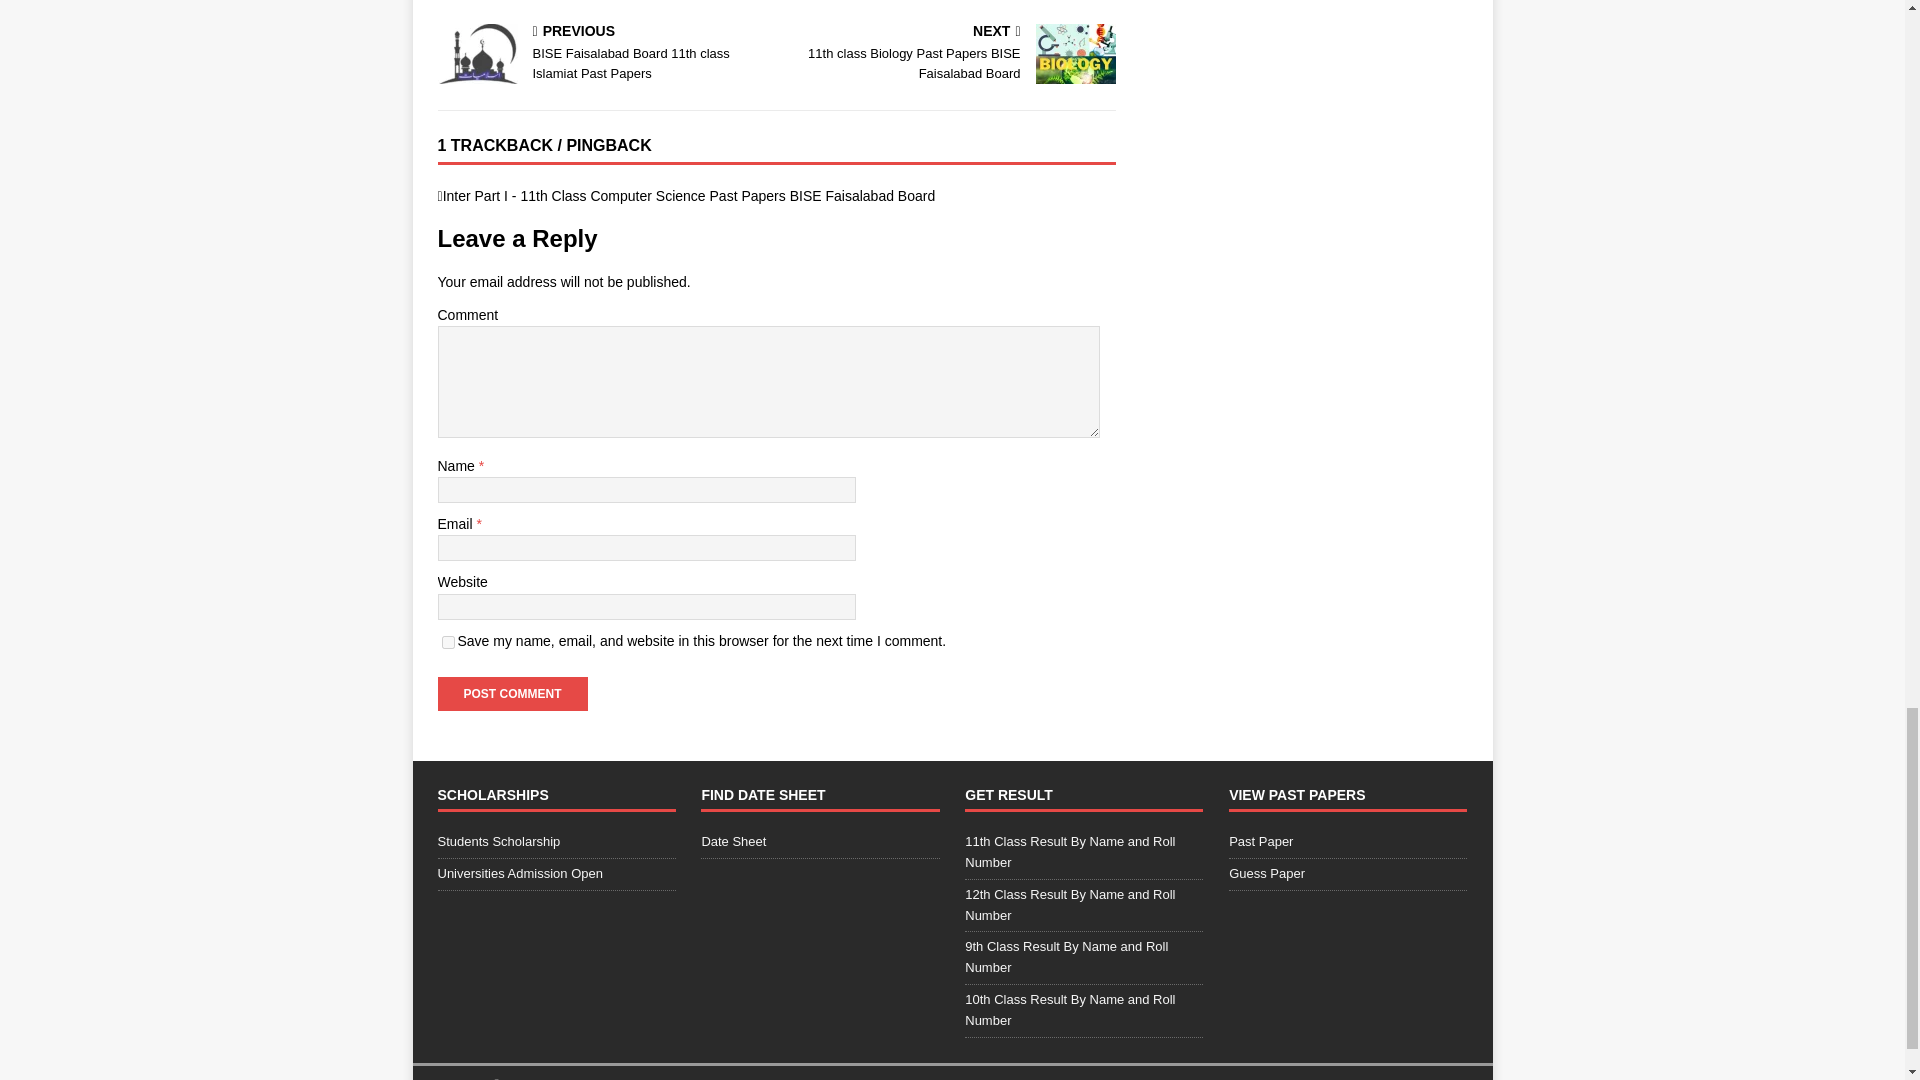 Image resolution: width=1920 pixels, height=1080 pixels. Describe the element at coordinates (512, 694) in the screenshot. I see `Post Comment` at that location.